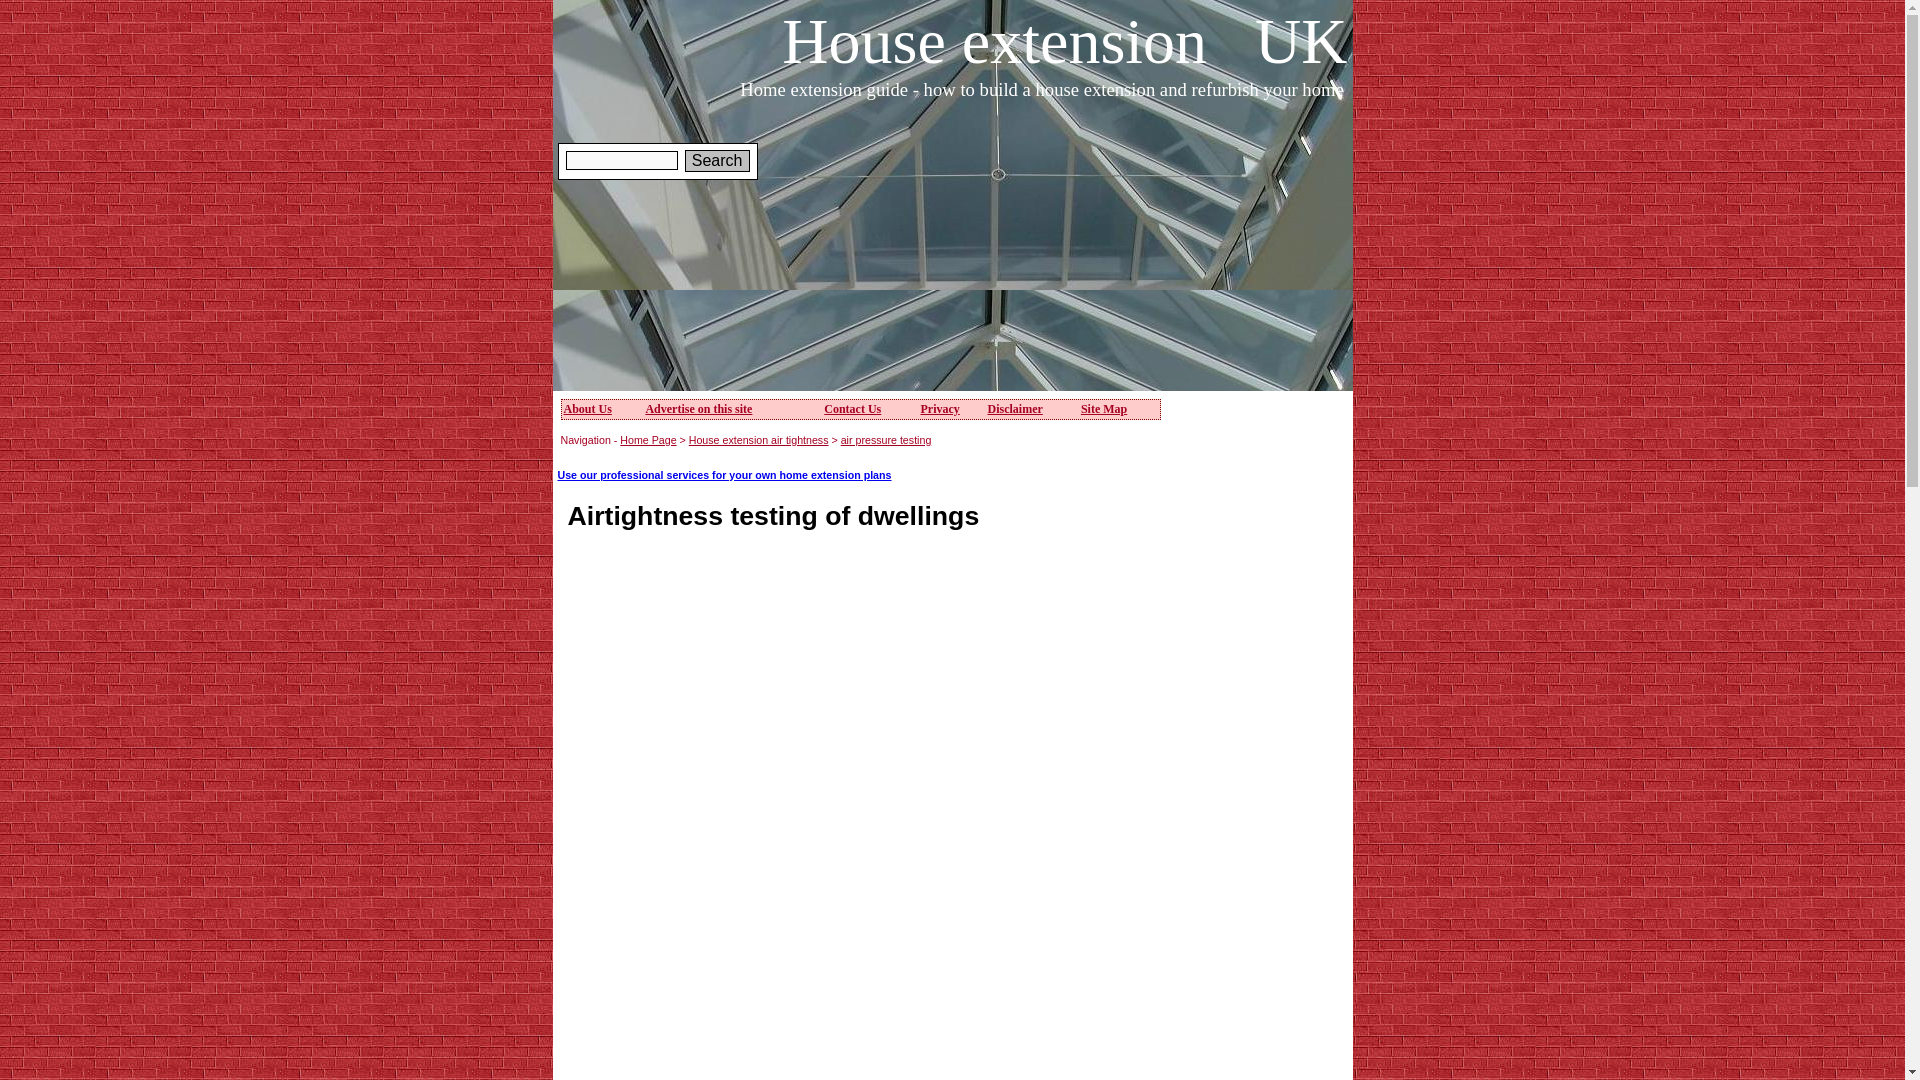  Describe the element at coordinates (852, 408) in the screenshot. I see `Contact Us` at that location.